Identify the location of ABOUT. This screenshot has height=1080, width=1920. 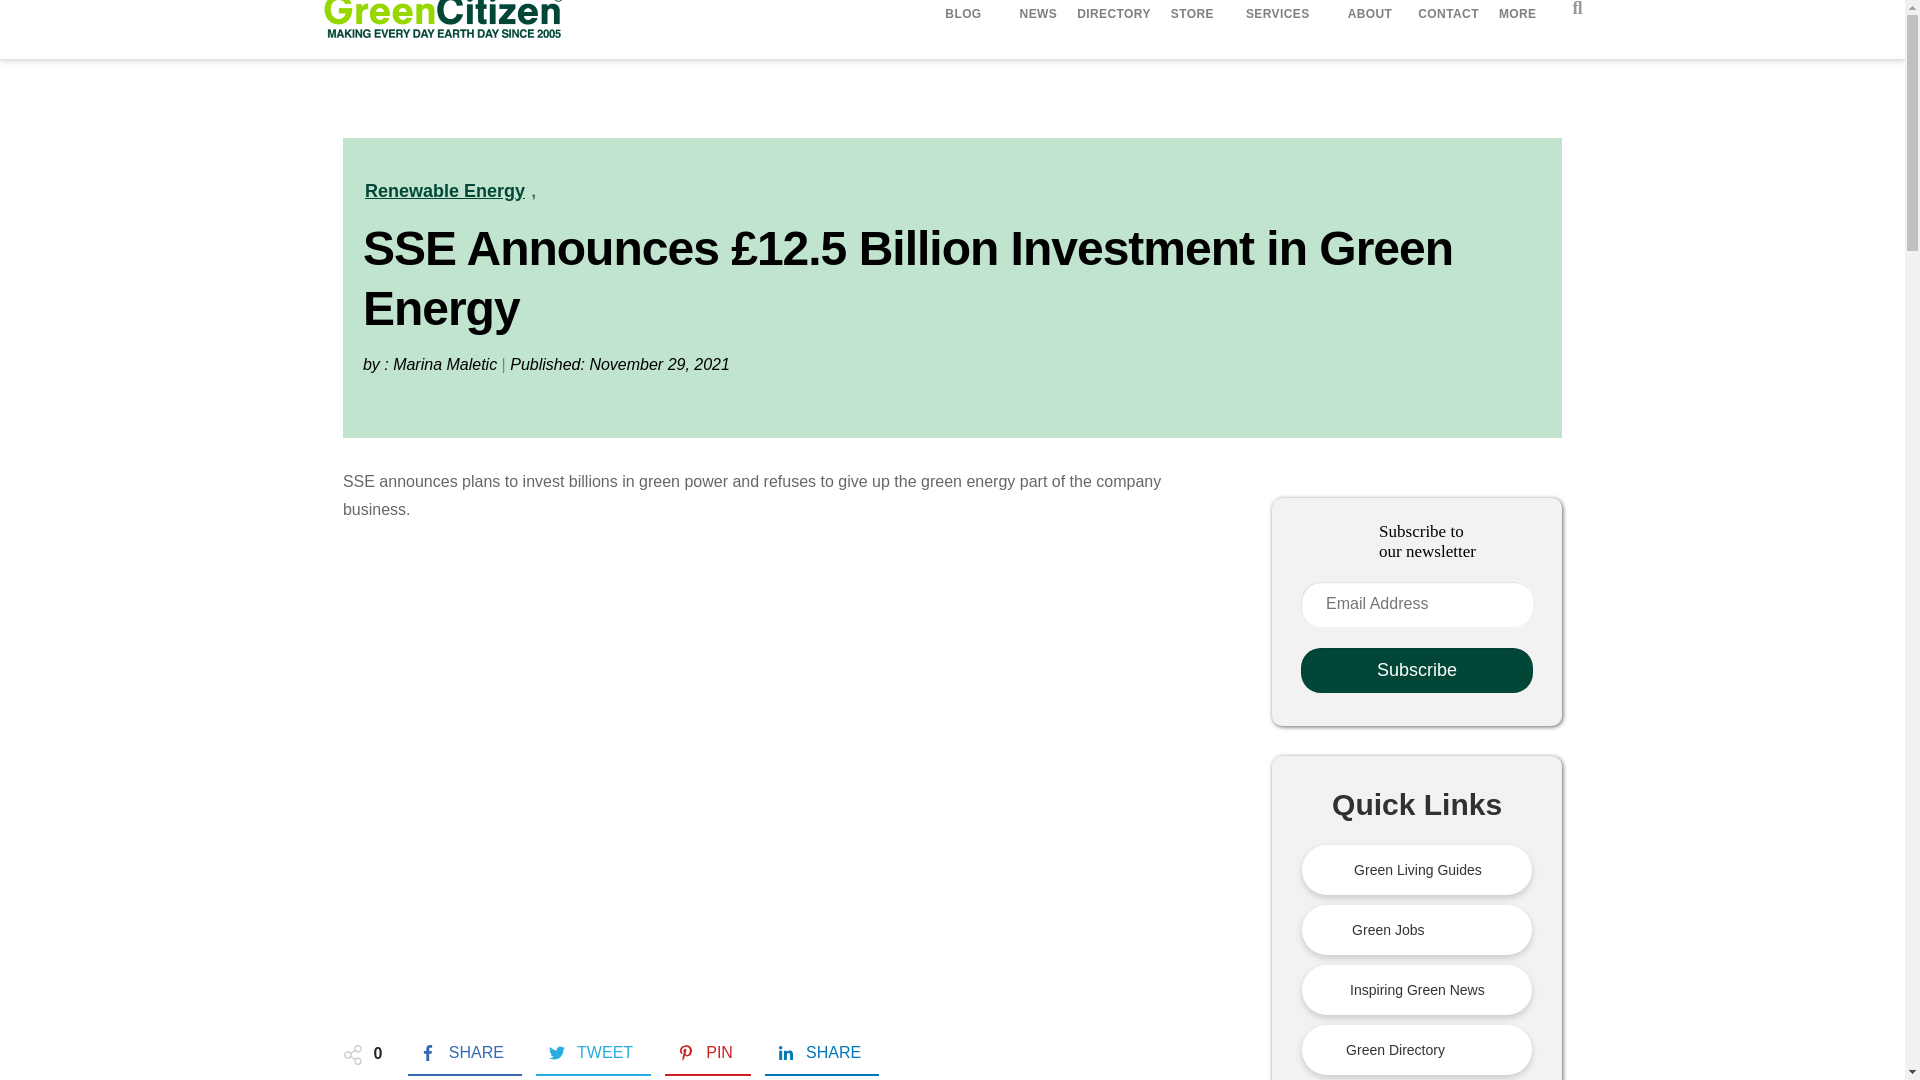
(1373, 16).